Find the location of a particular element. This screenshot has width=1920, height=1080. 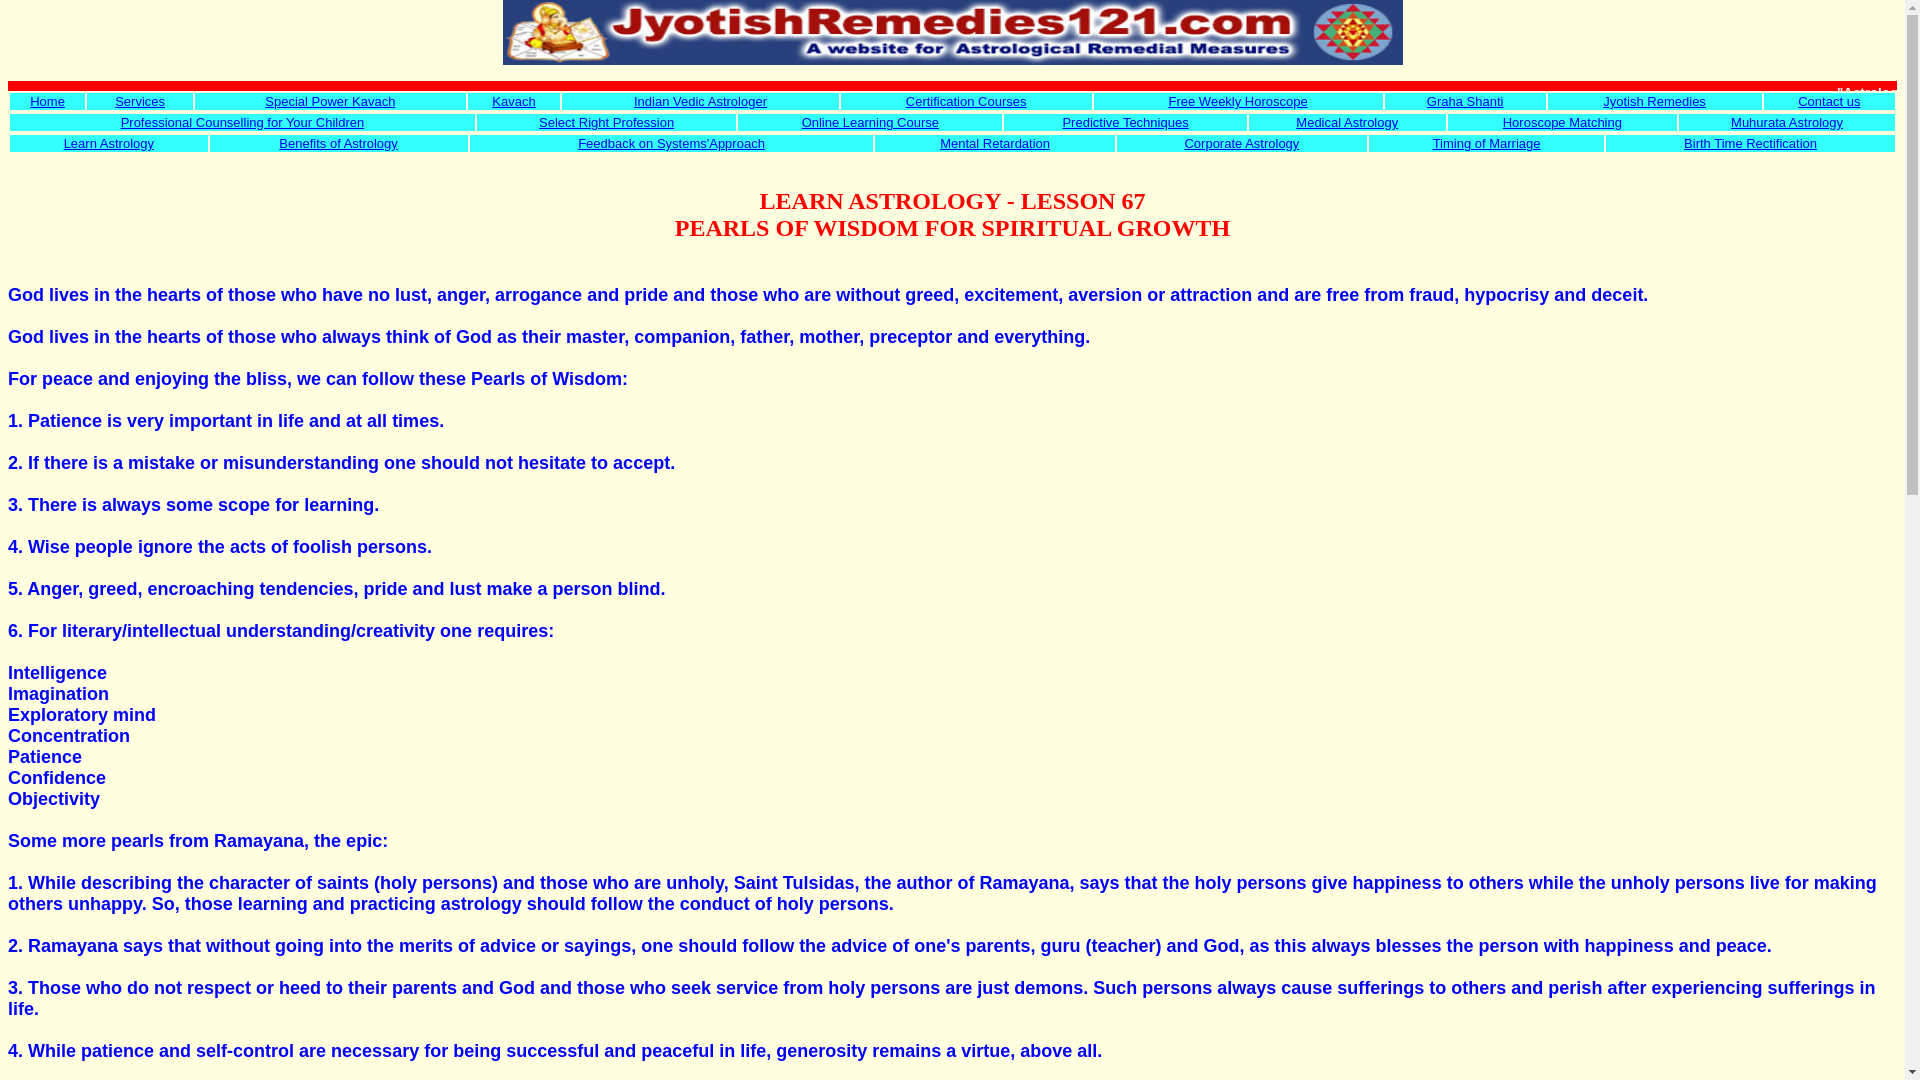

Online Learning Course is located at coordinates (870, 122).